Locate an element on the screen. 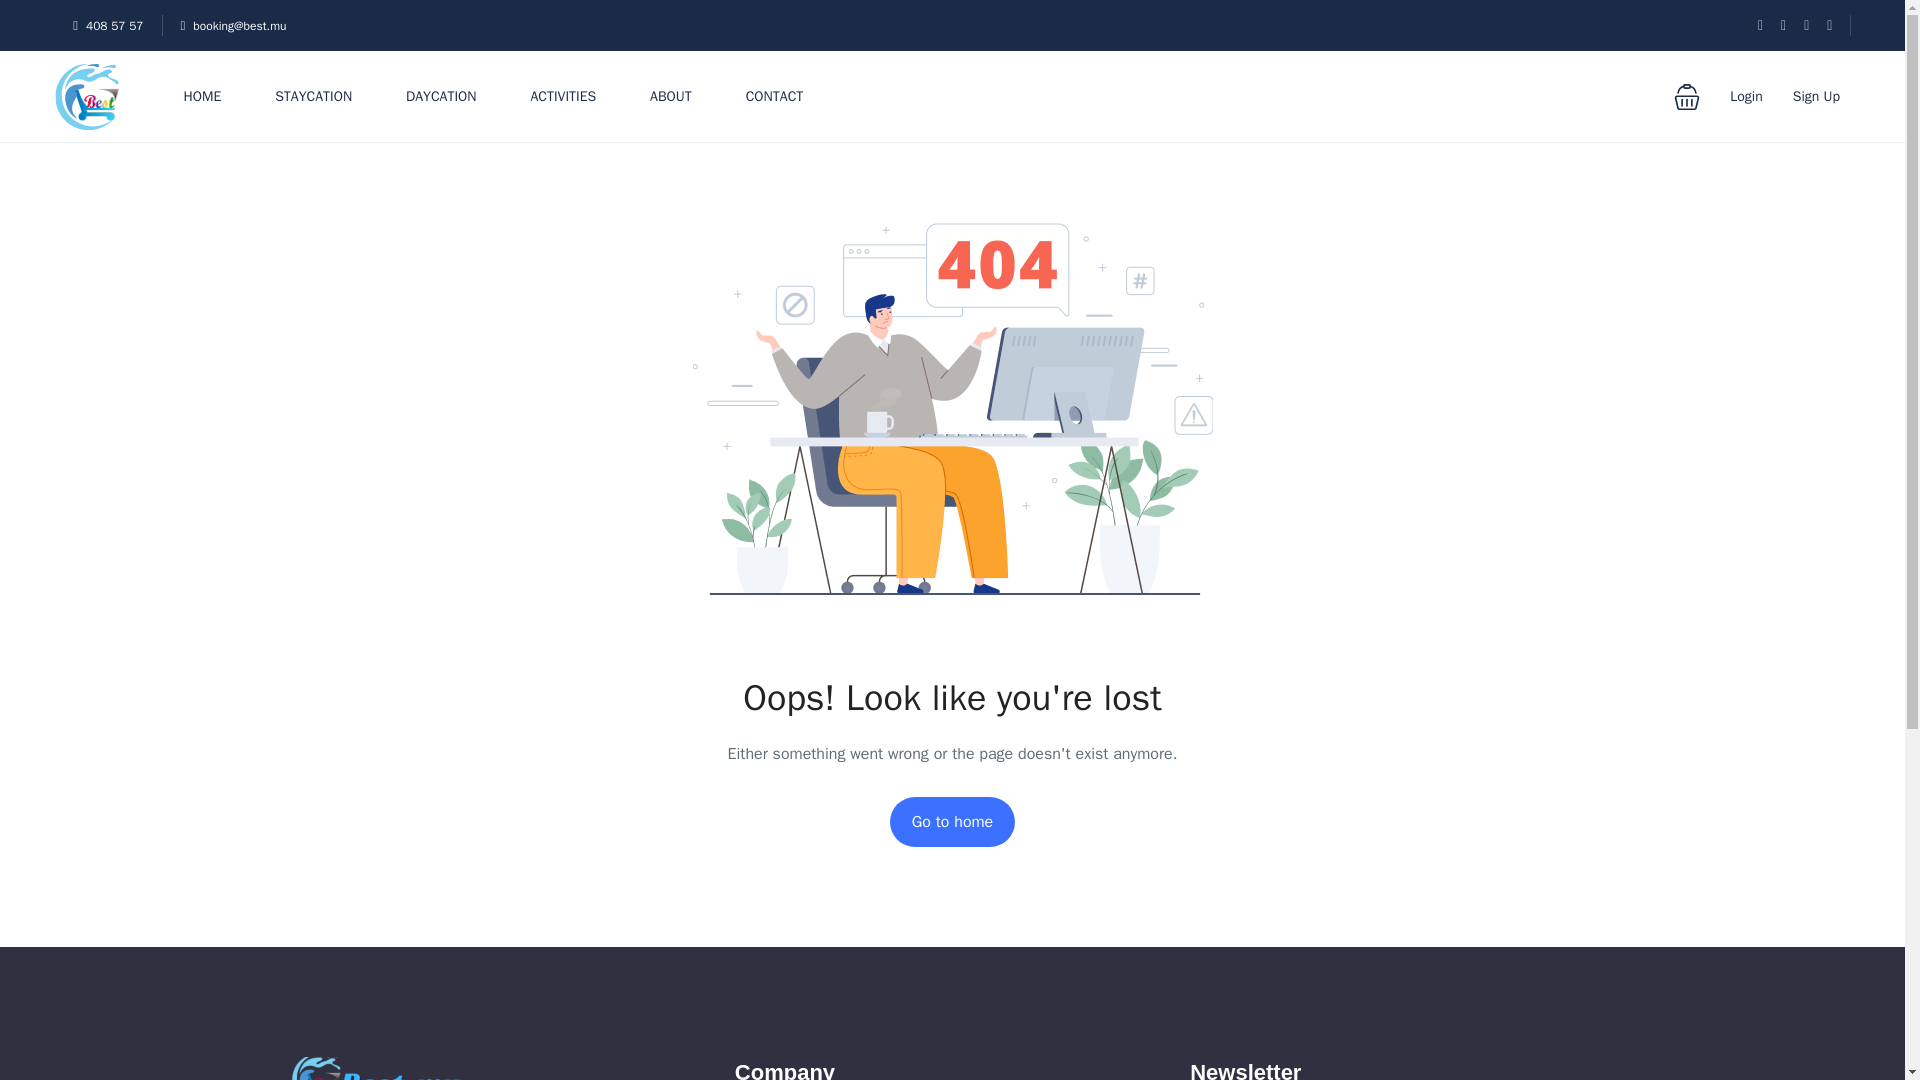  CONTACT is located at coordinates (775, 96).